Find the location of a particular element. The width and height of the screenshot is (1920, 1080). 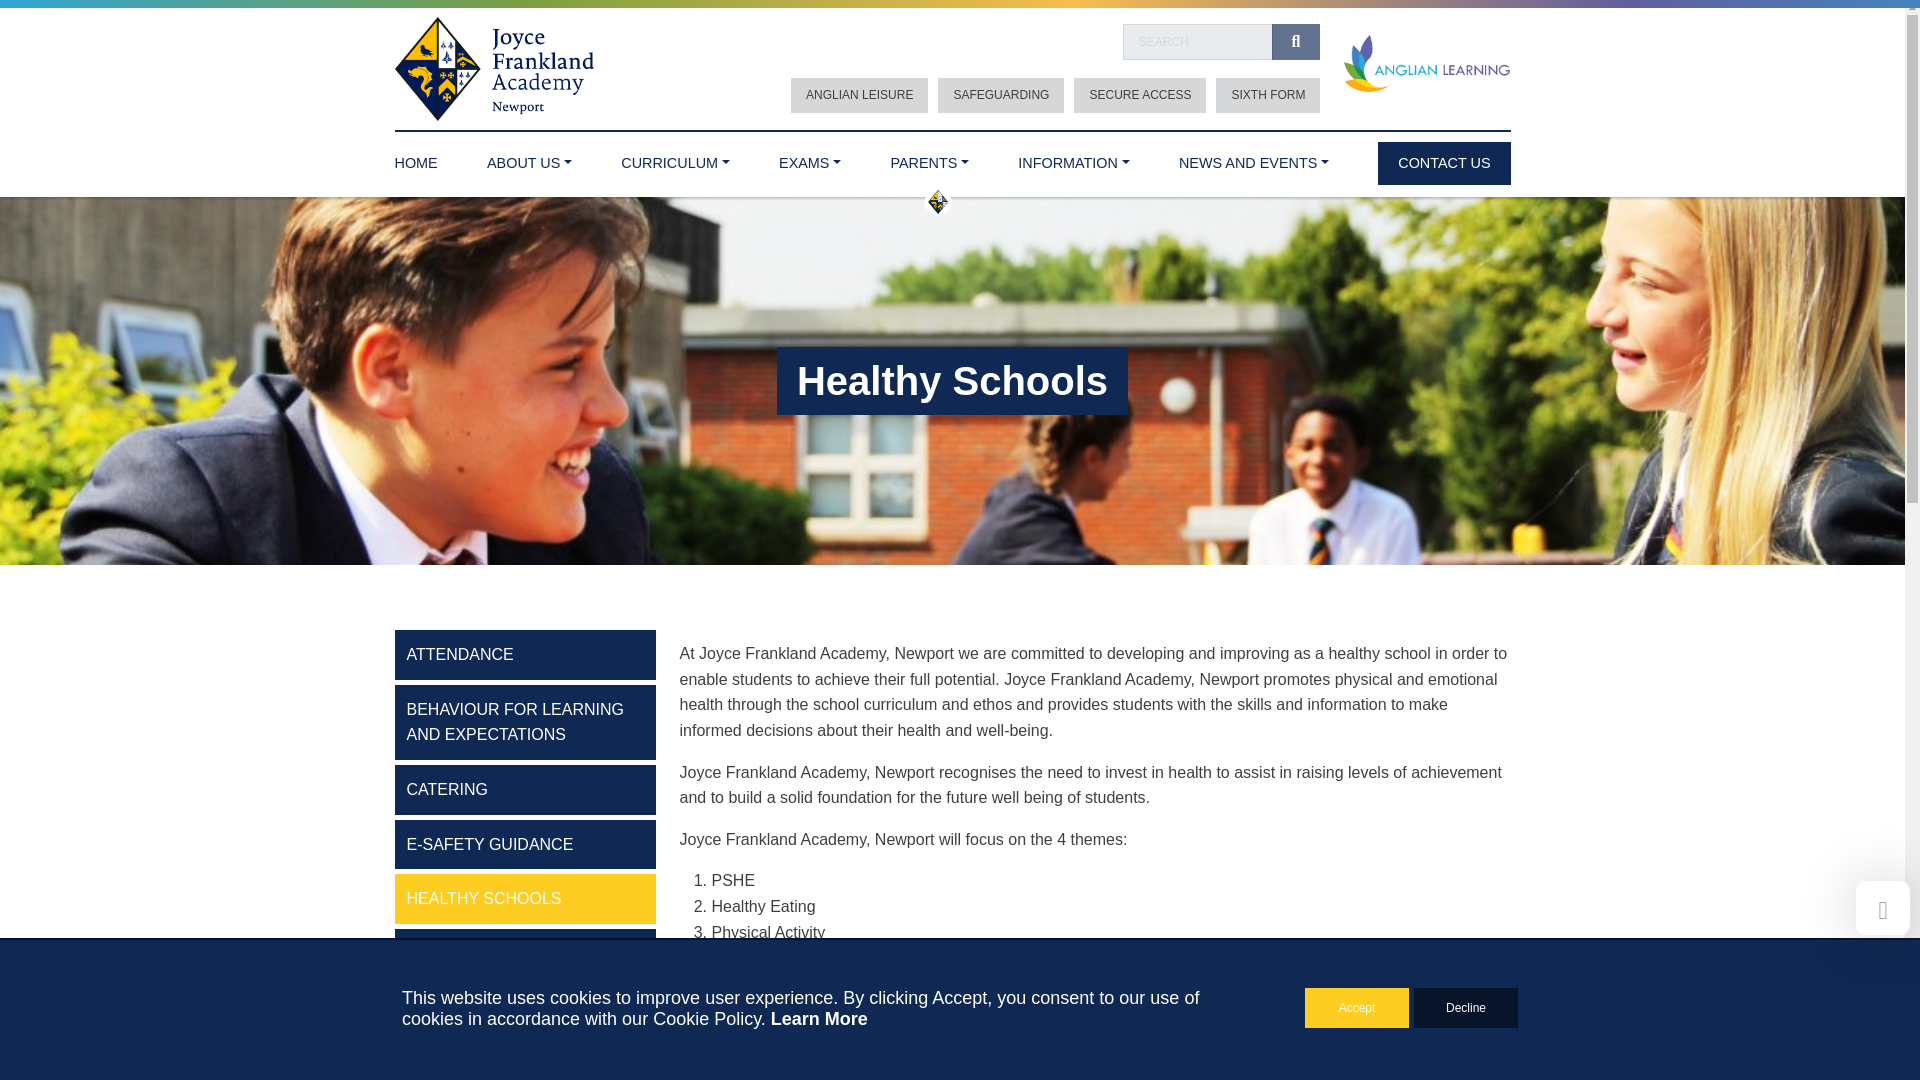

CURRICULUM is located at coordinates (674, 158).